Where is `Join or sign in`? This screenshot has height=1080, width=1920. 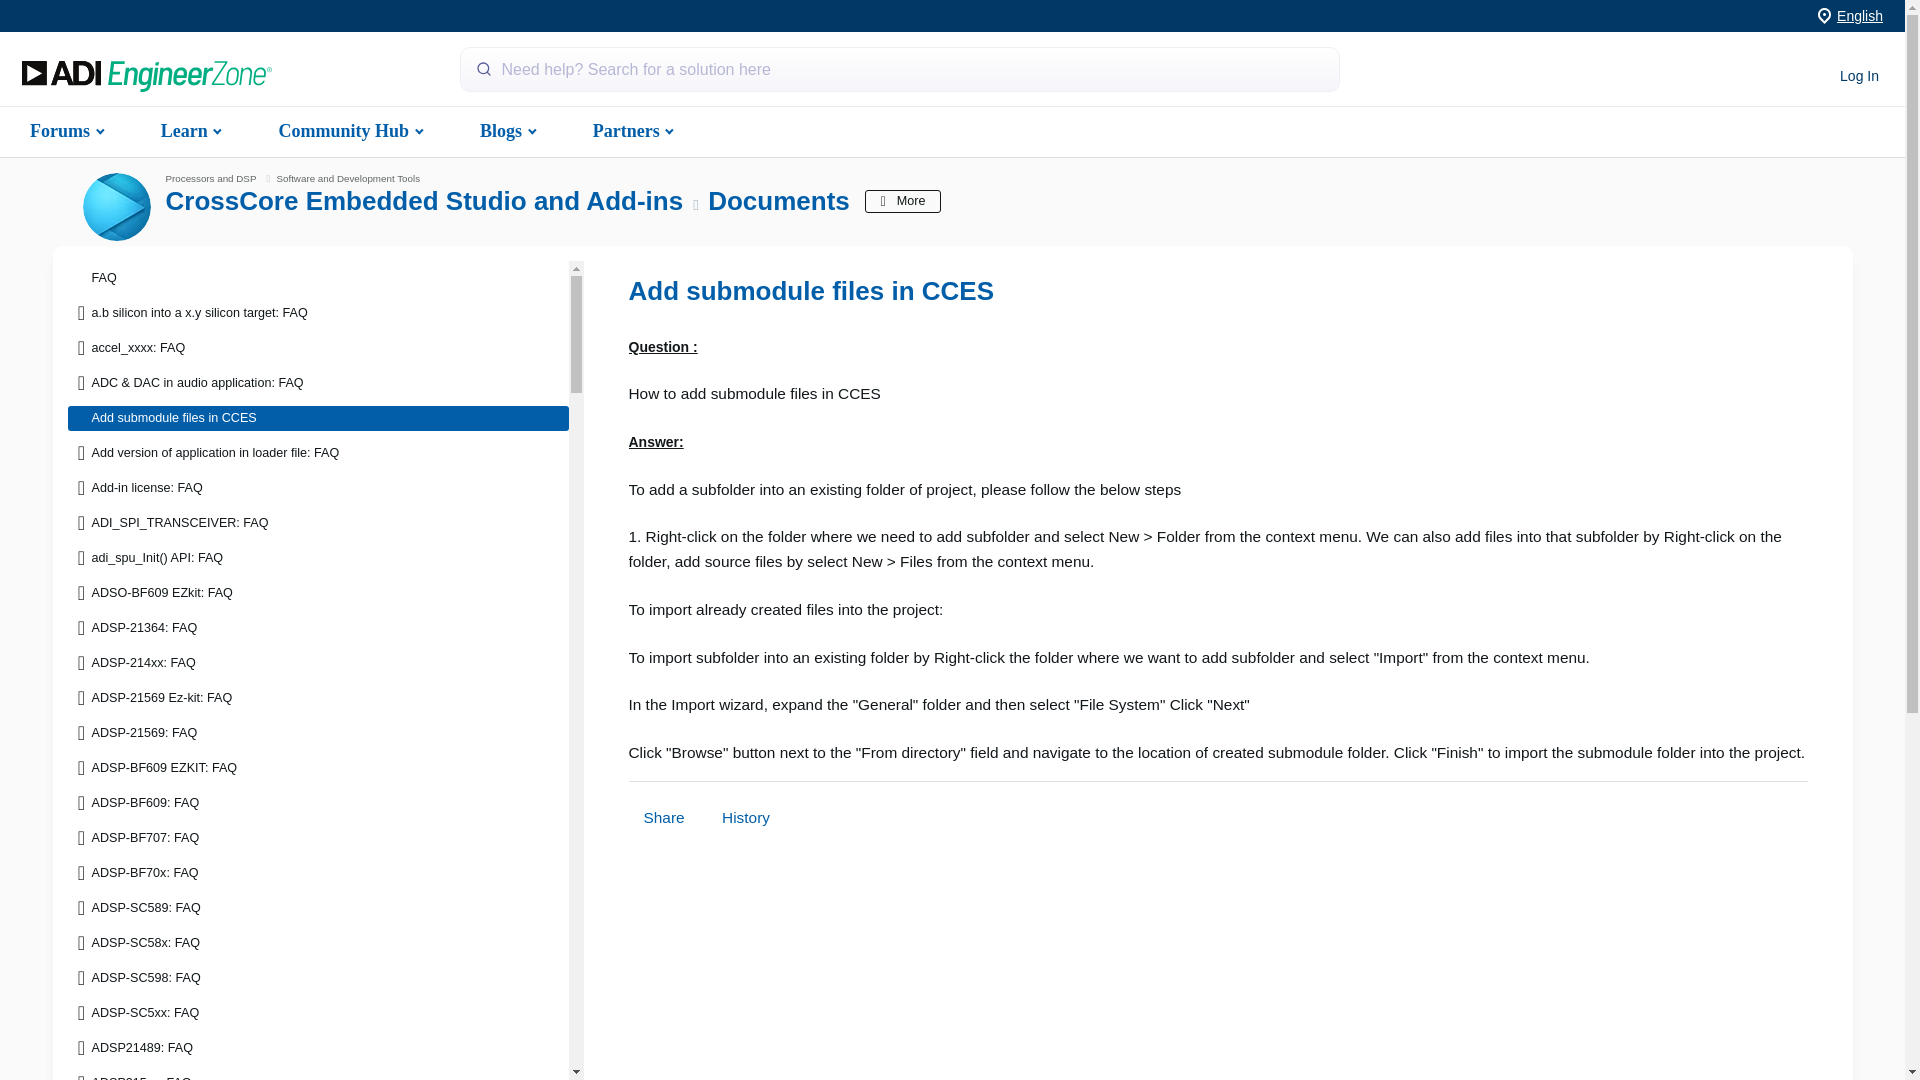 Join or sign in is located at coordinates (1859, 76).